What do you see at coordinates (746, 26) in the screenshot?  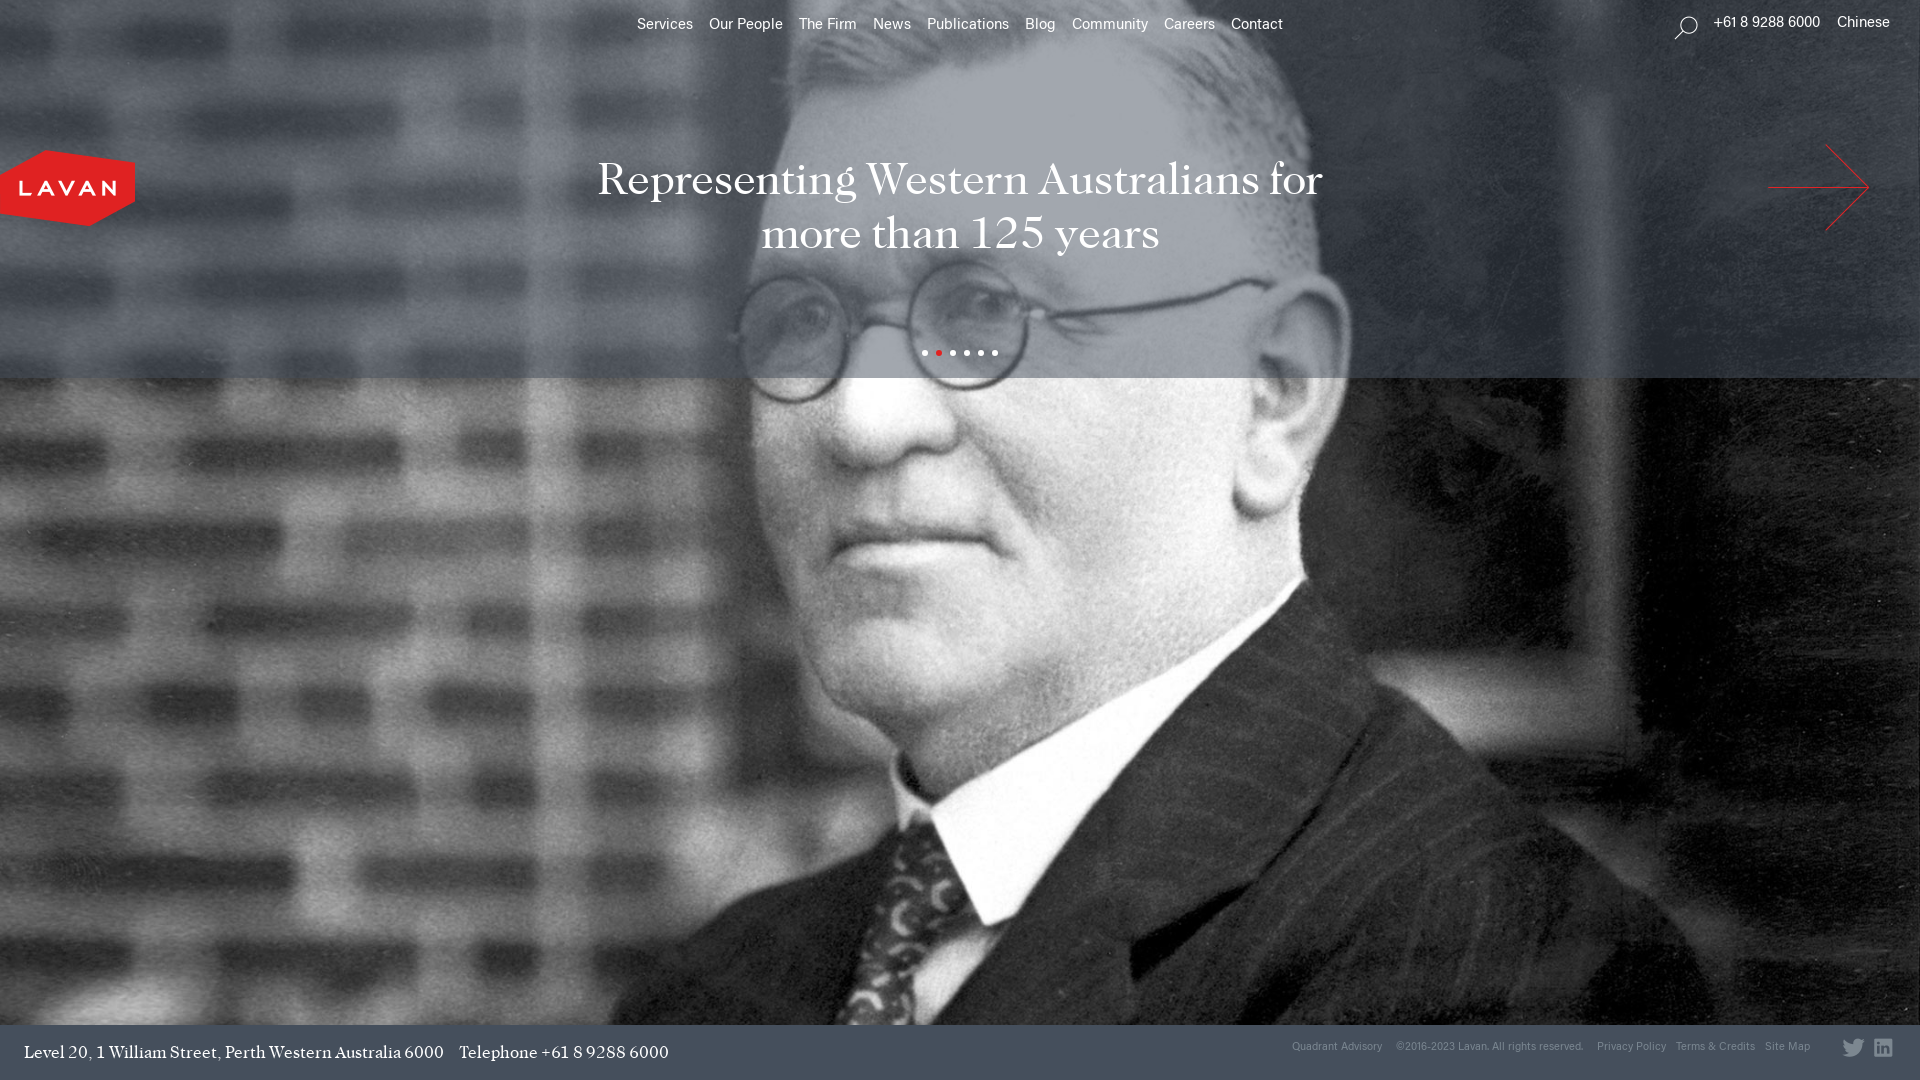 I see `Our People` at bounding box center [746, 26].